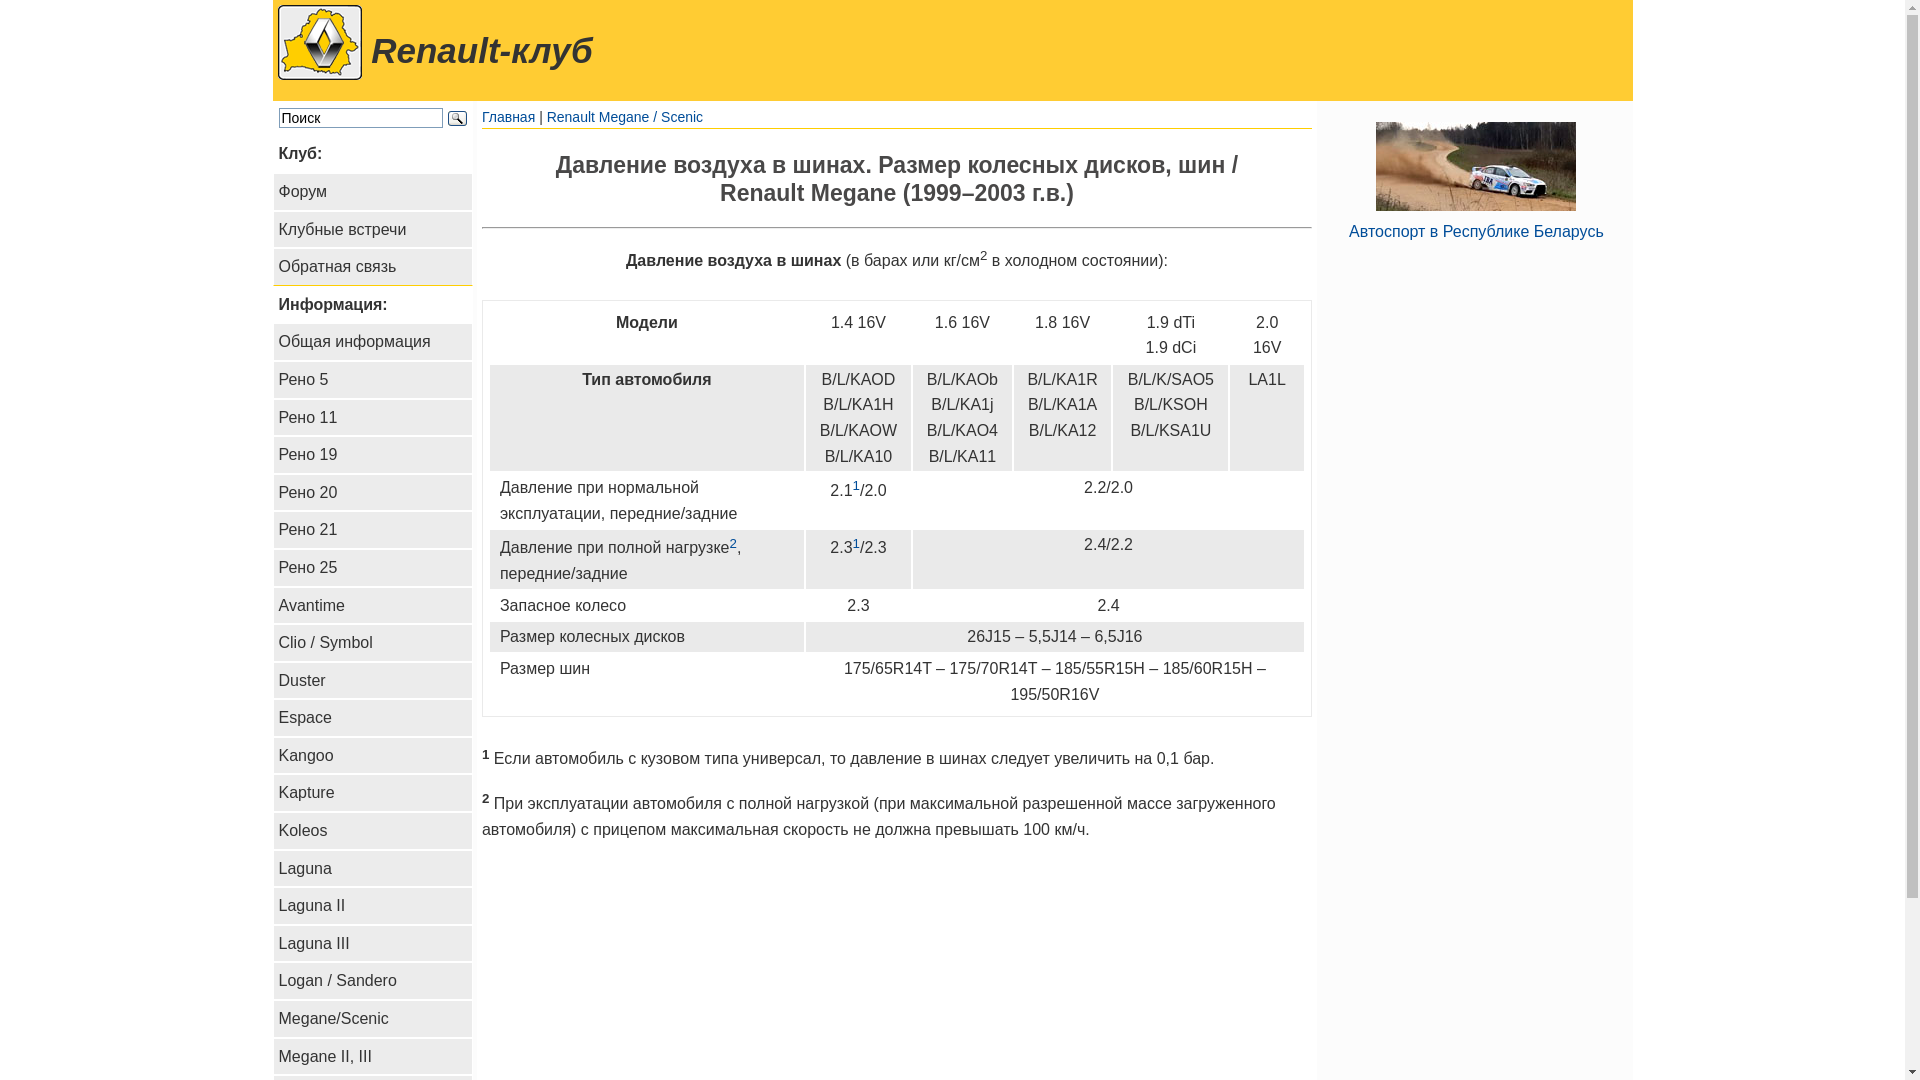 This screenshot has height=1080, width=1920. Describe the element at coordinates (372, 606) in the screenshot. I see `Avantime` at that location.